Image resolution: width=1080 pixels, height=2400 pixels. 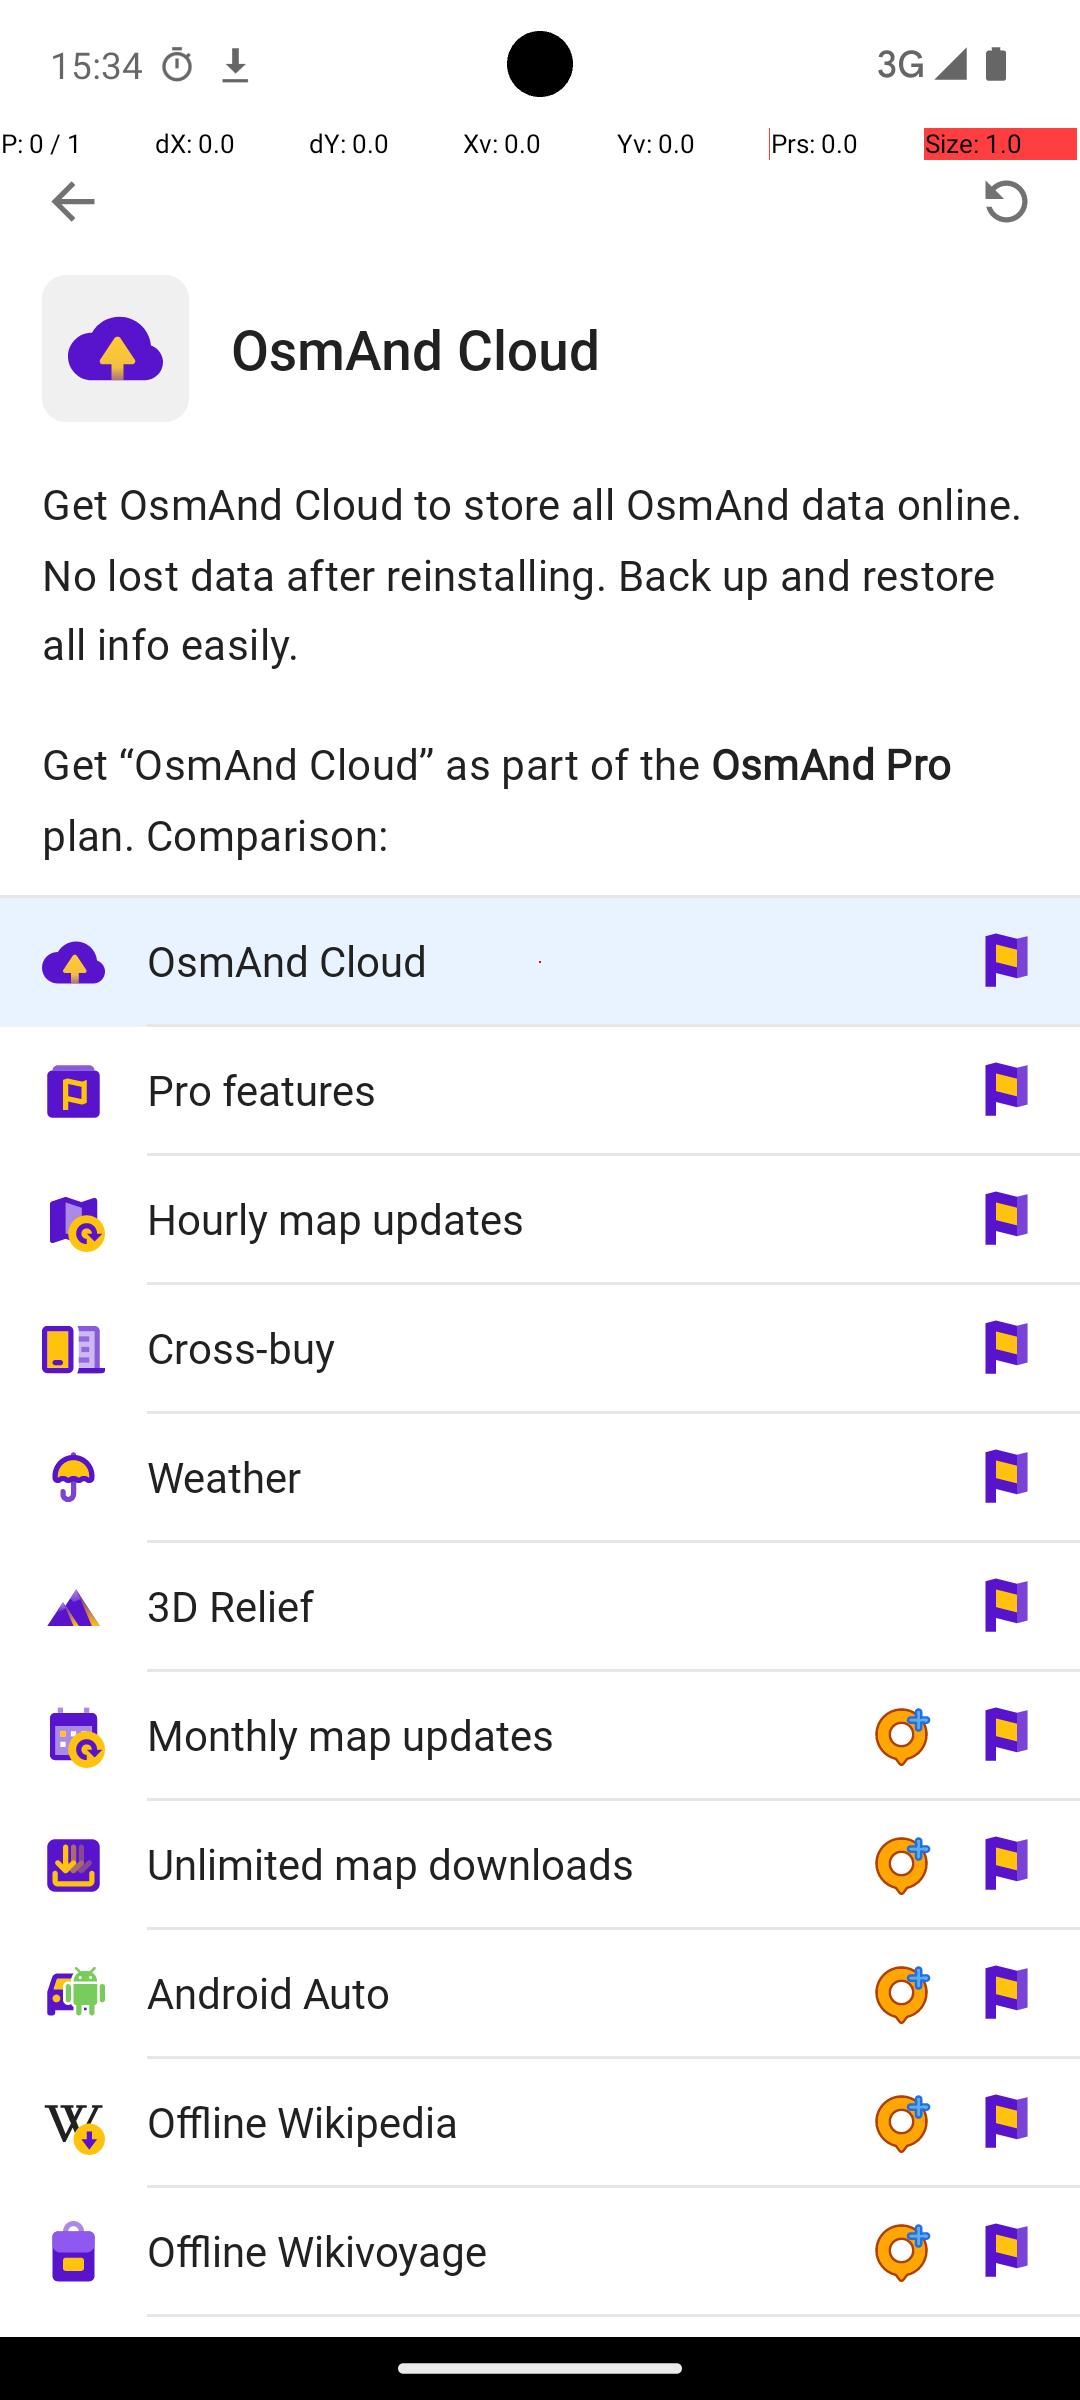 I want to click on OsmAnd Cloud, so click(x=656, y=348).